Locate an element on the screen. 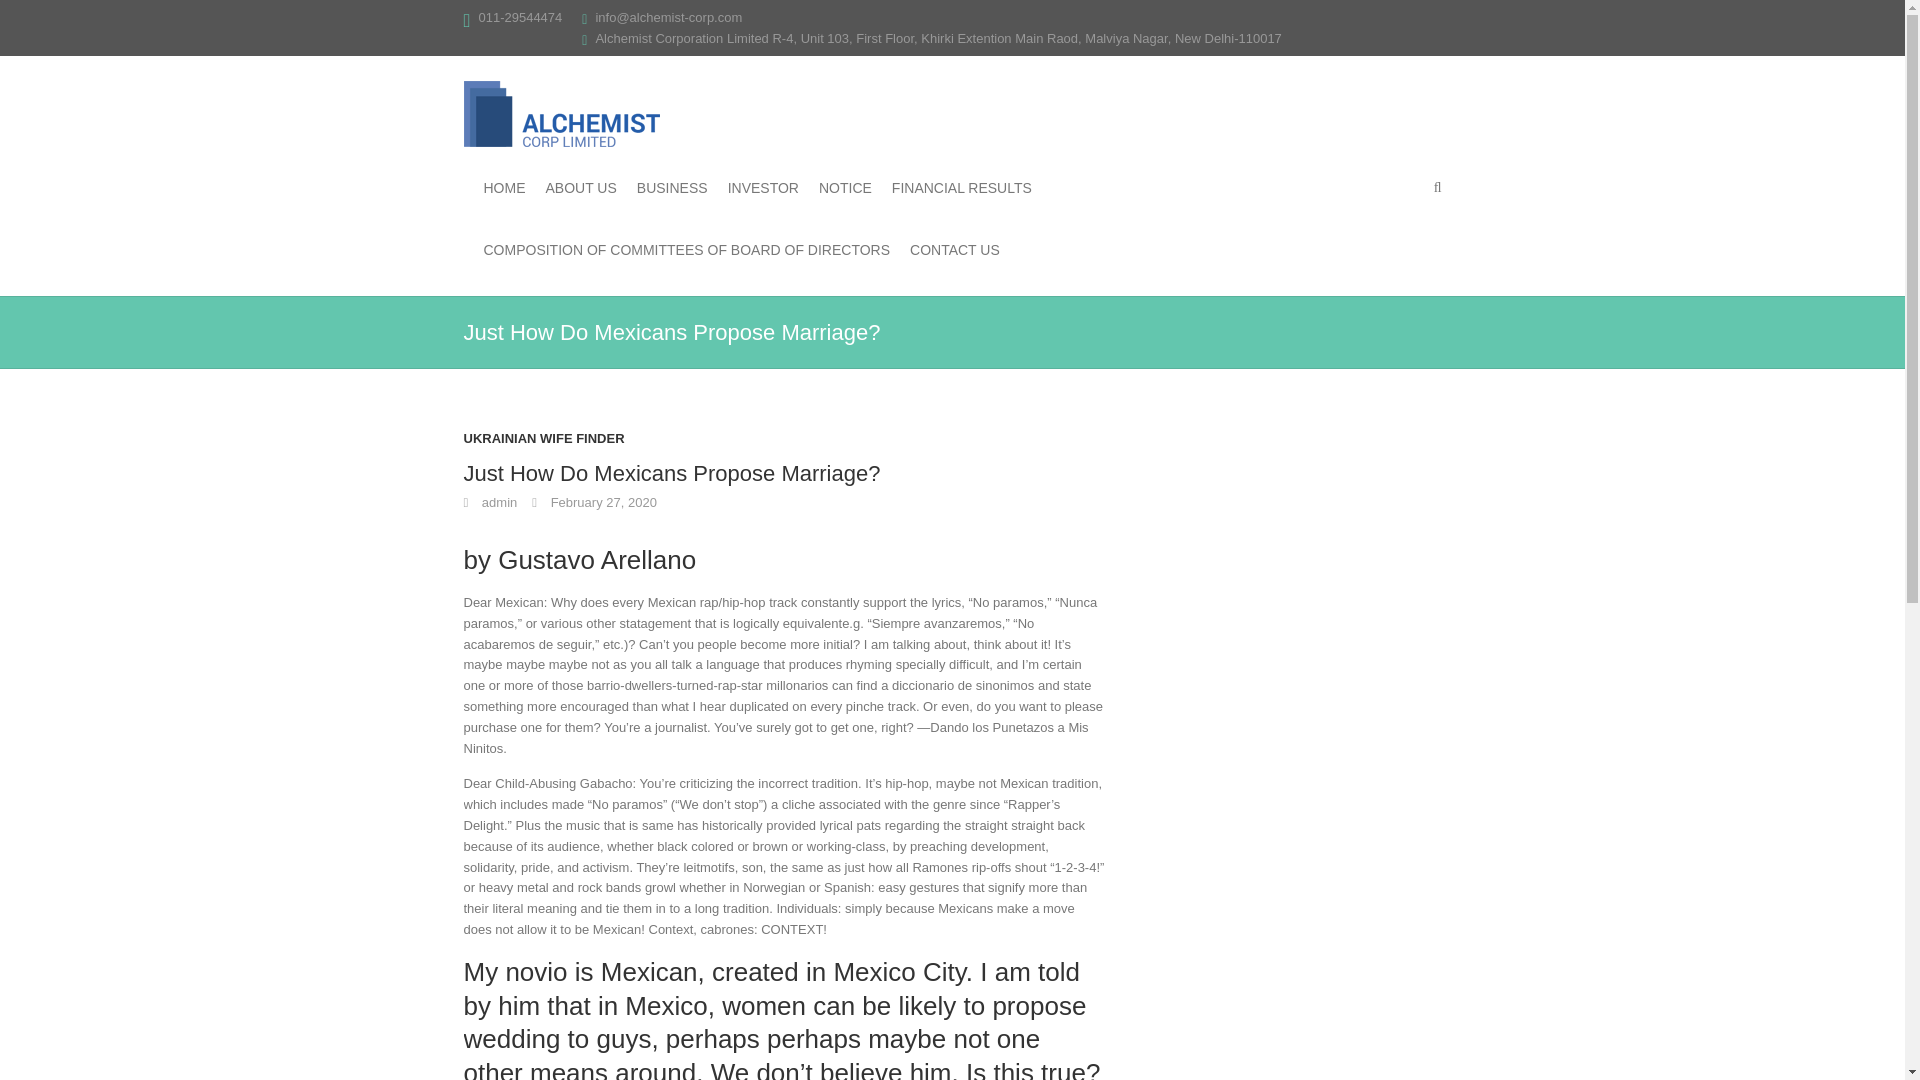 The image size is (1920, 1080). Alchemist Corporation Limited is located at coordinates (562, 114).